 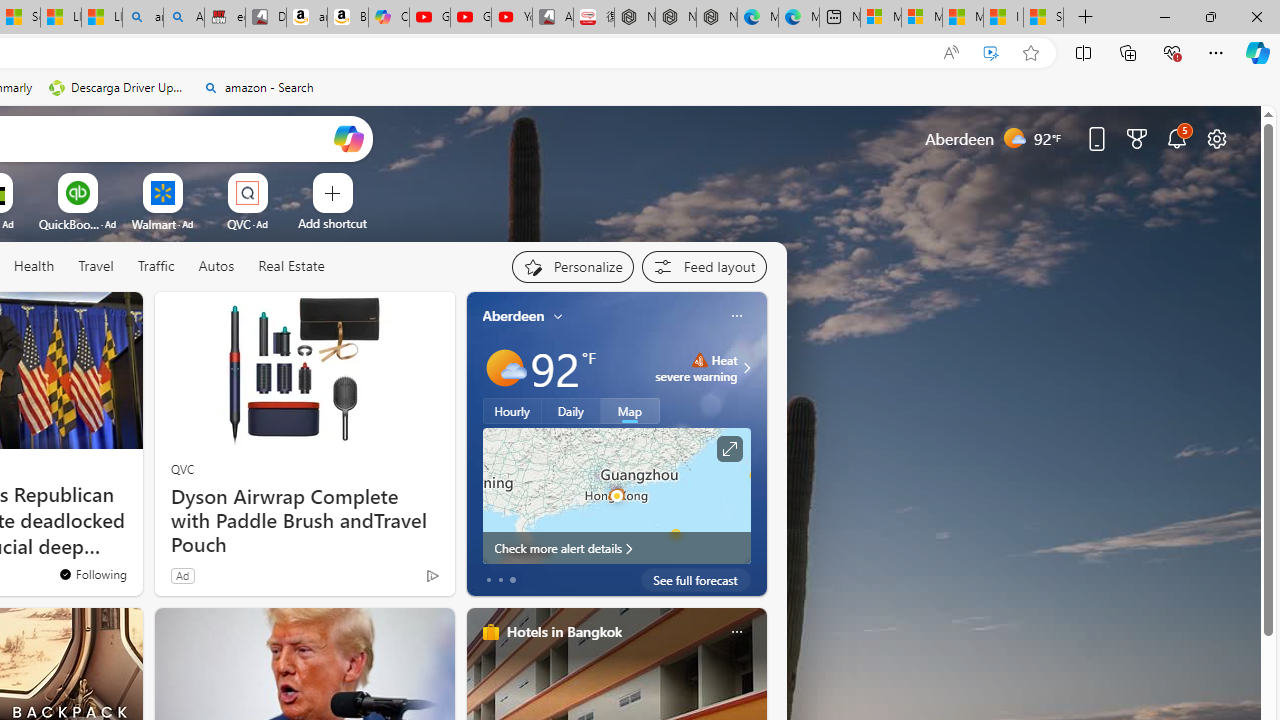 I want to click on previous, so click(x=476, y=444).